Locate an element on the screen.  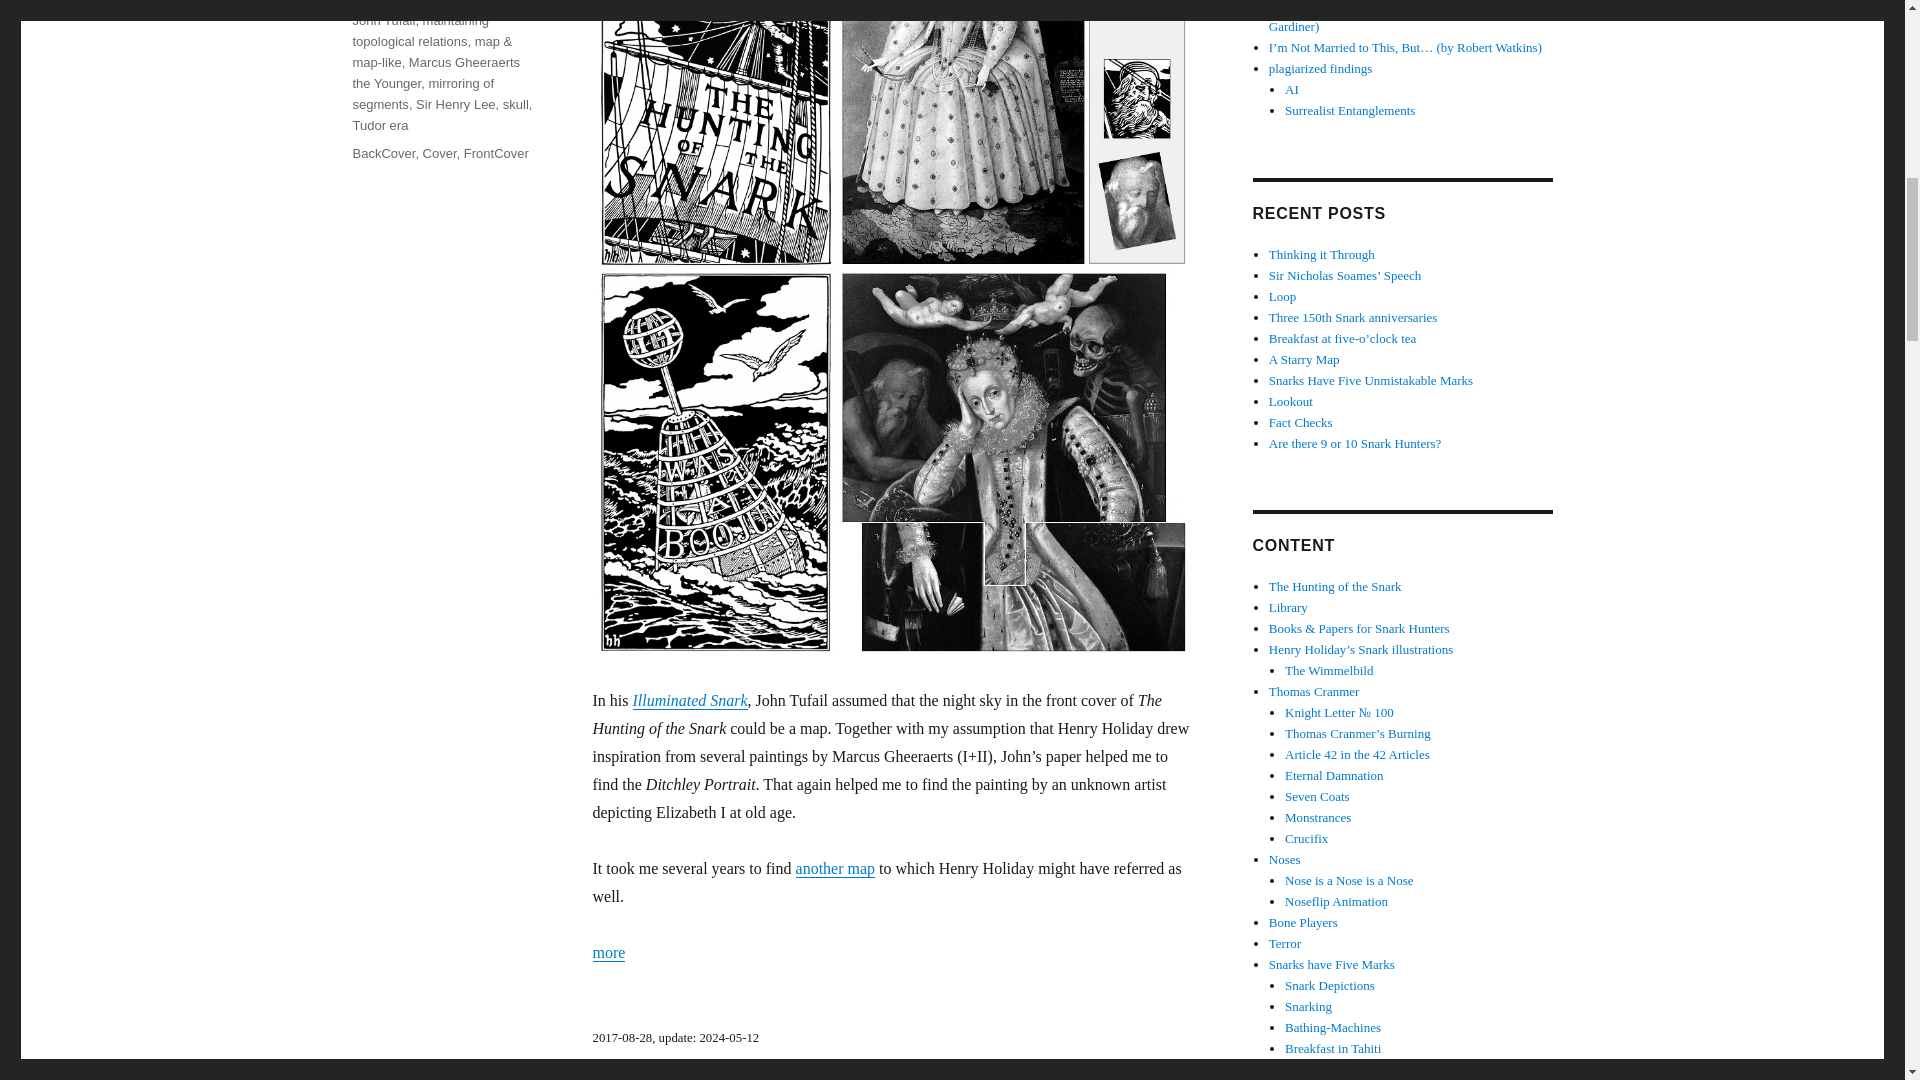
in focus is located at coordinates (496, 3).